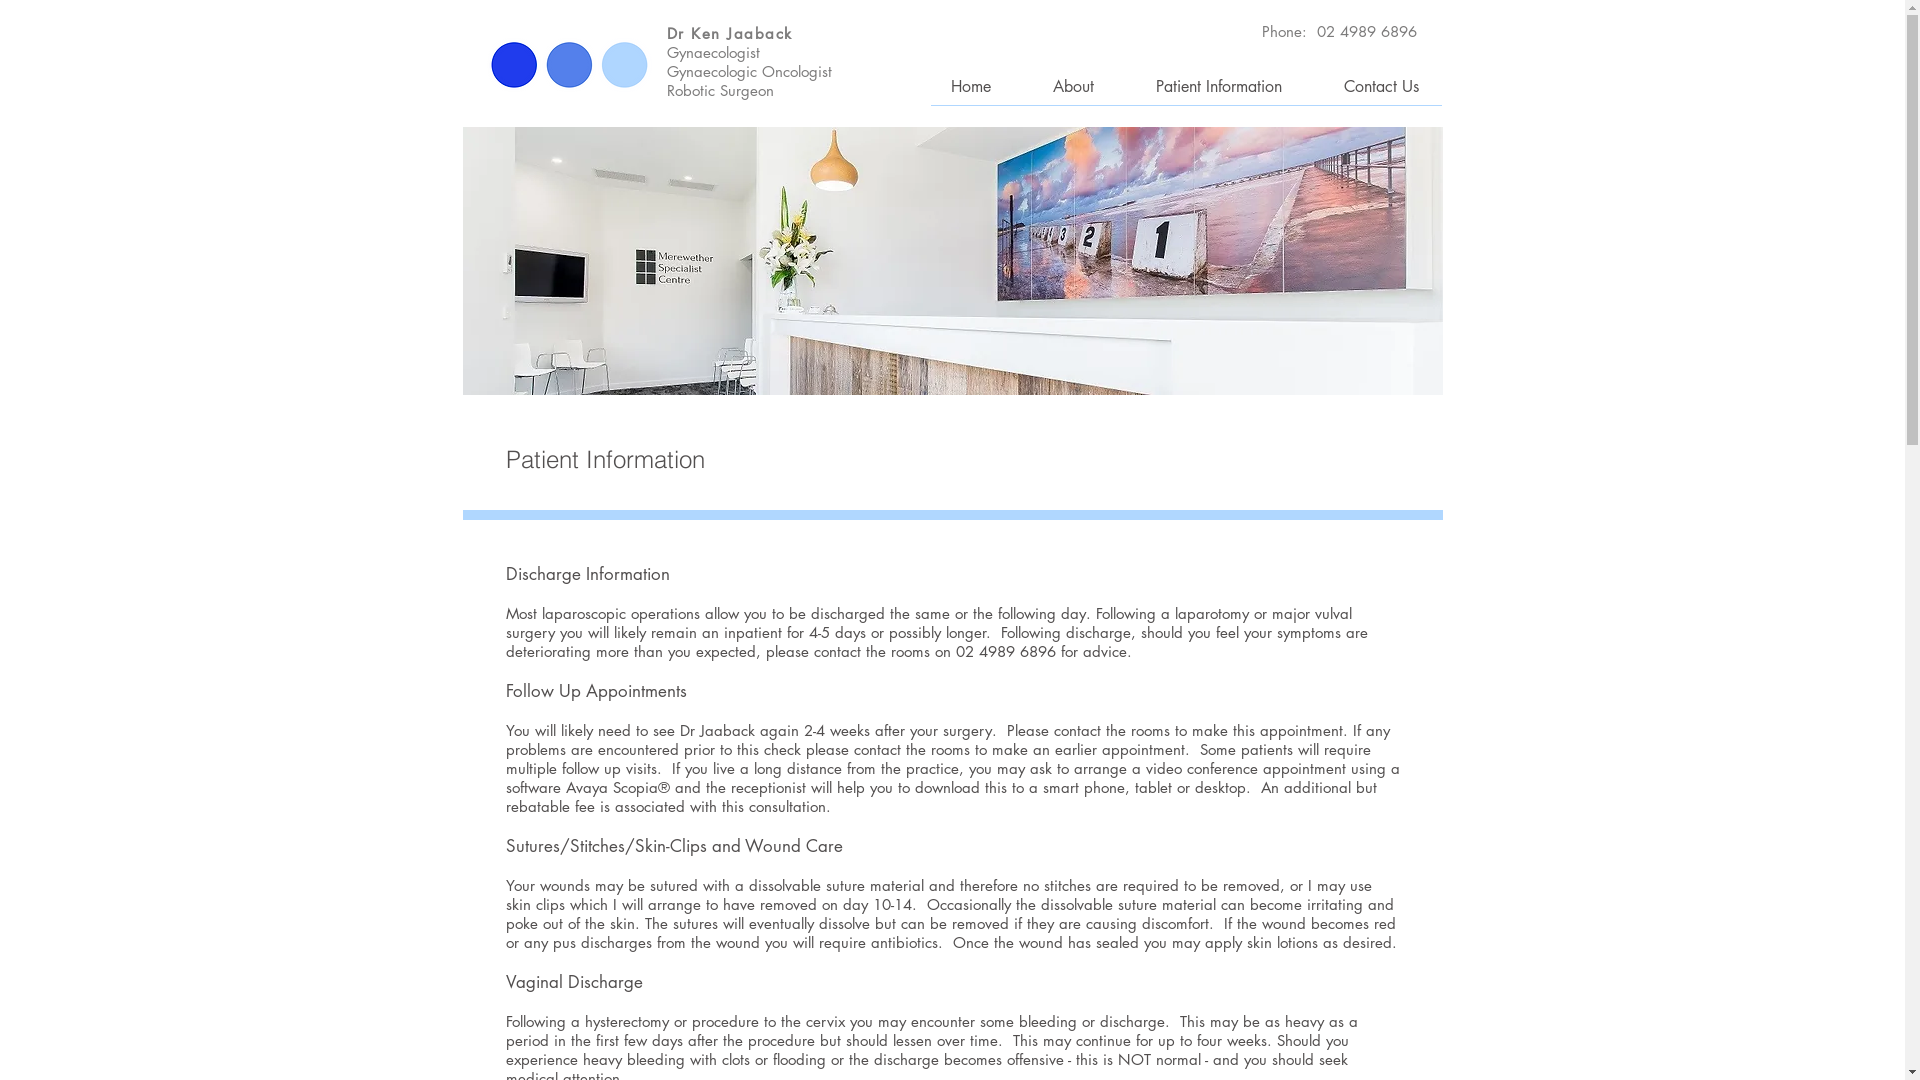  Describe the element at coordinates (1052, 87) in the screenshot. I see `About` at that location.